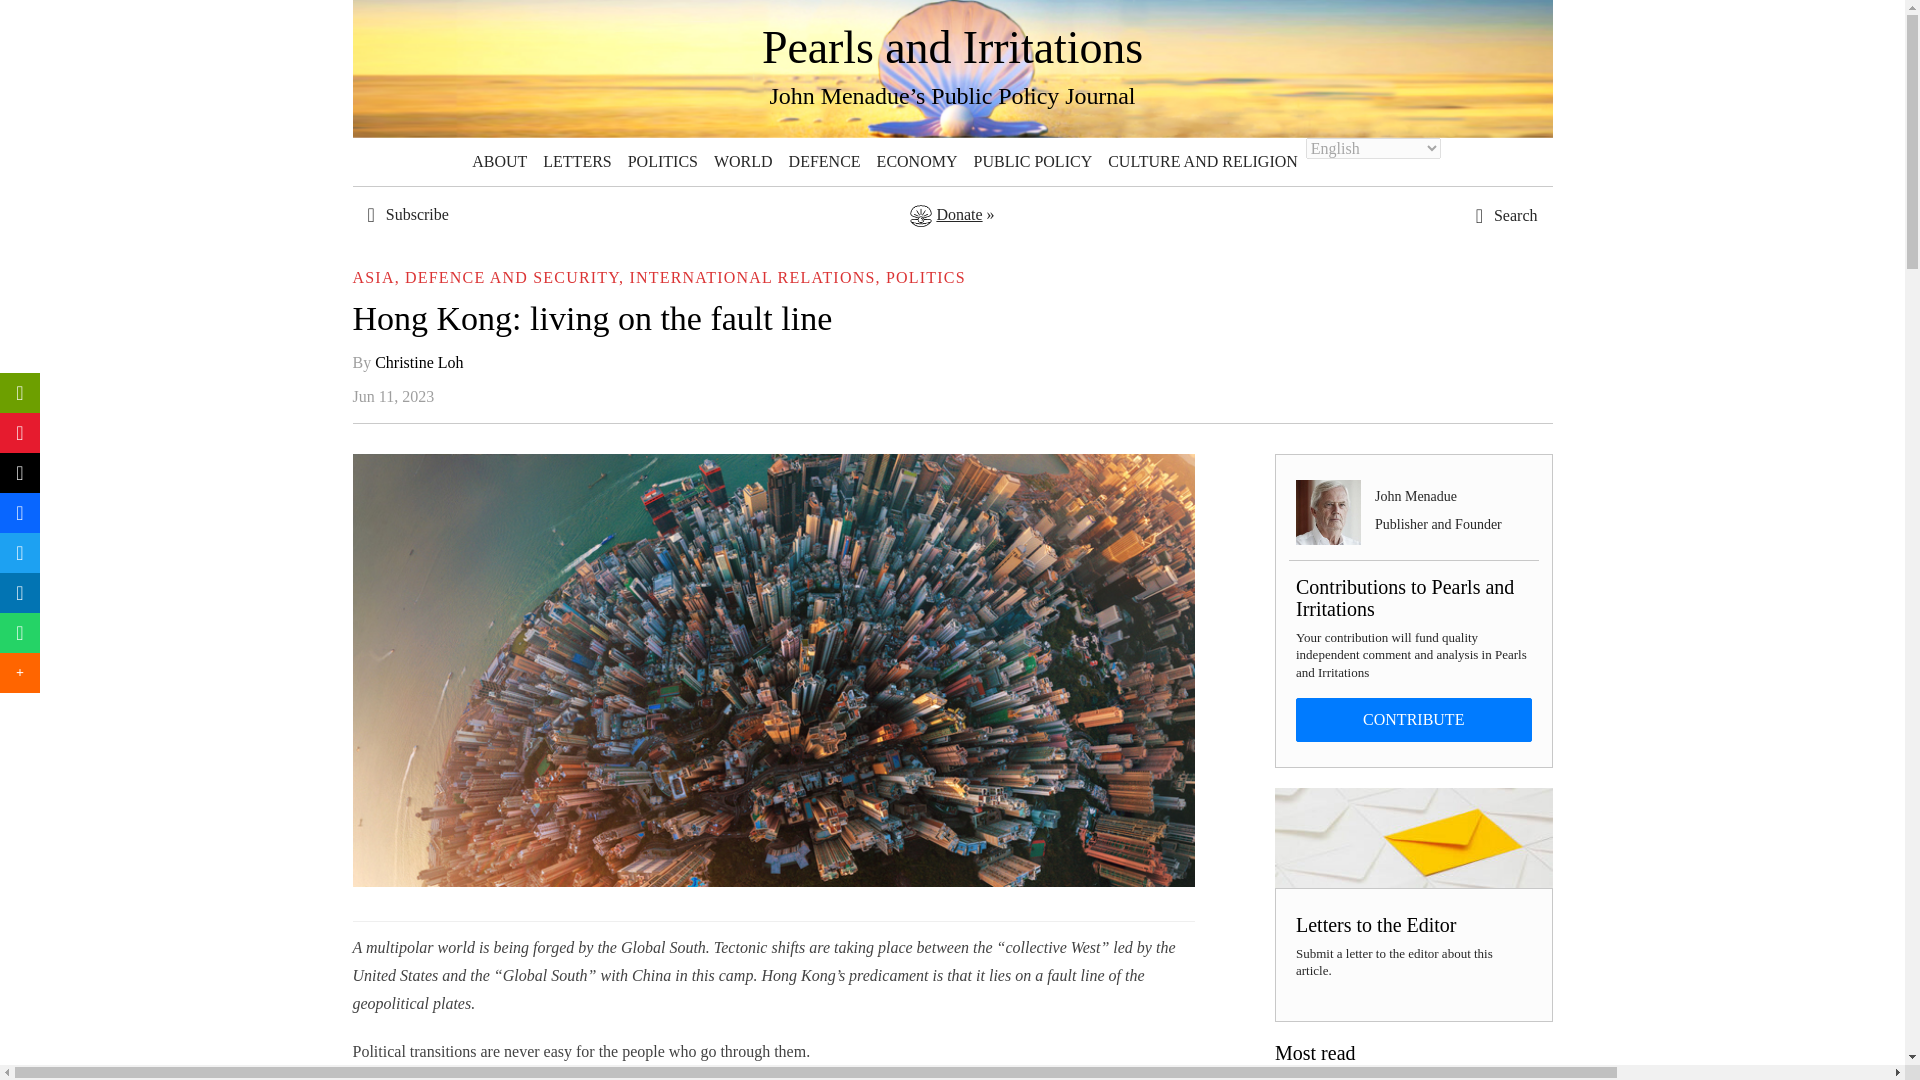 The height and width of the screenshot is (1080, 1920). Describe the element at coordinates (1460, 580) in the screenshot. I see `Search` at that location.